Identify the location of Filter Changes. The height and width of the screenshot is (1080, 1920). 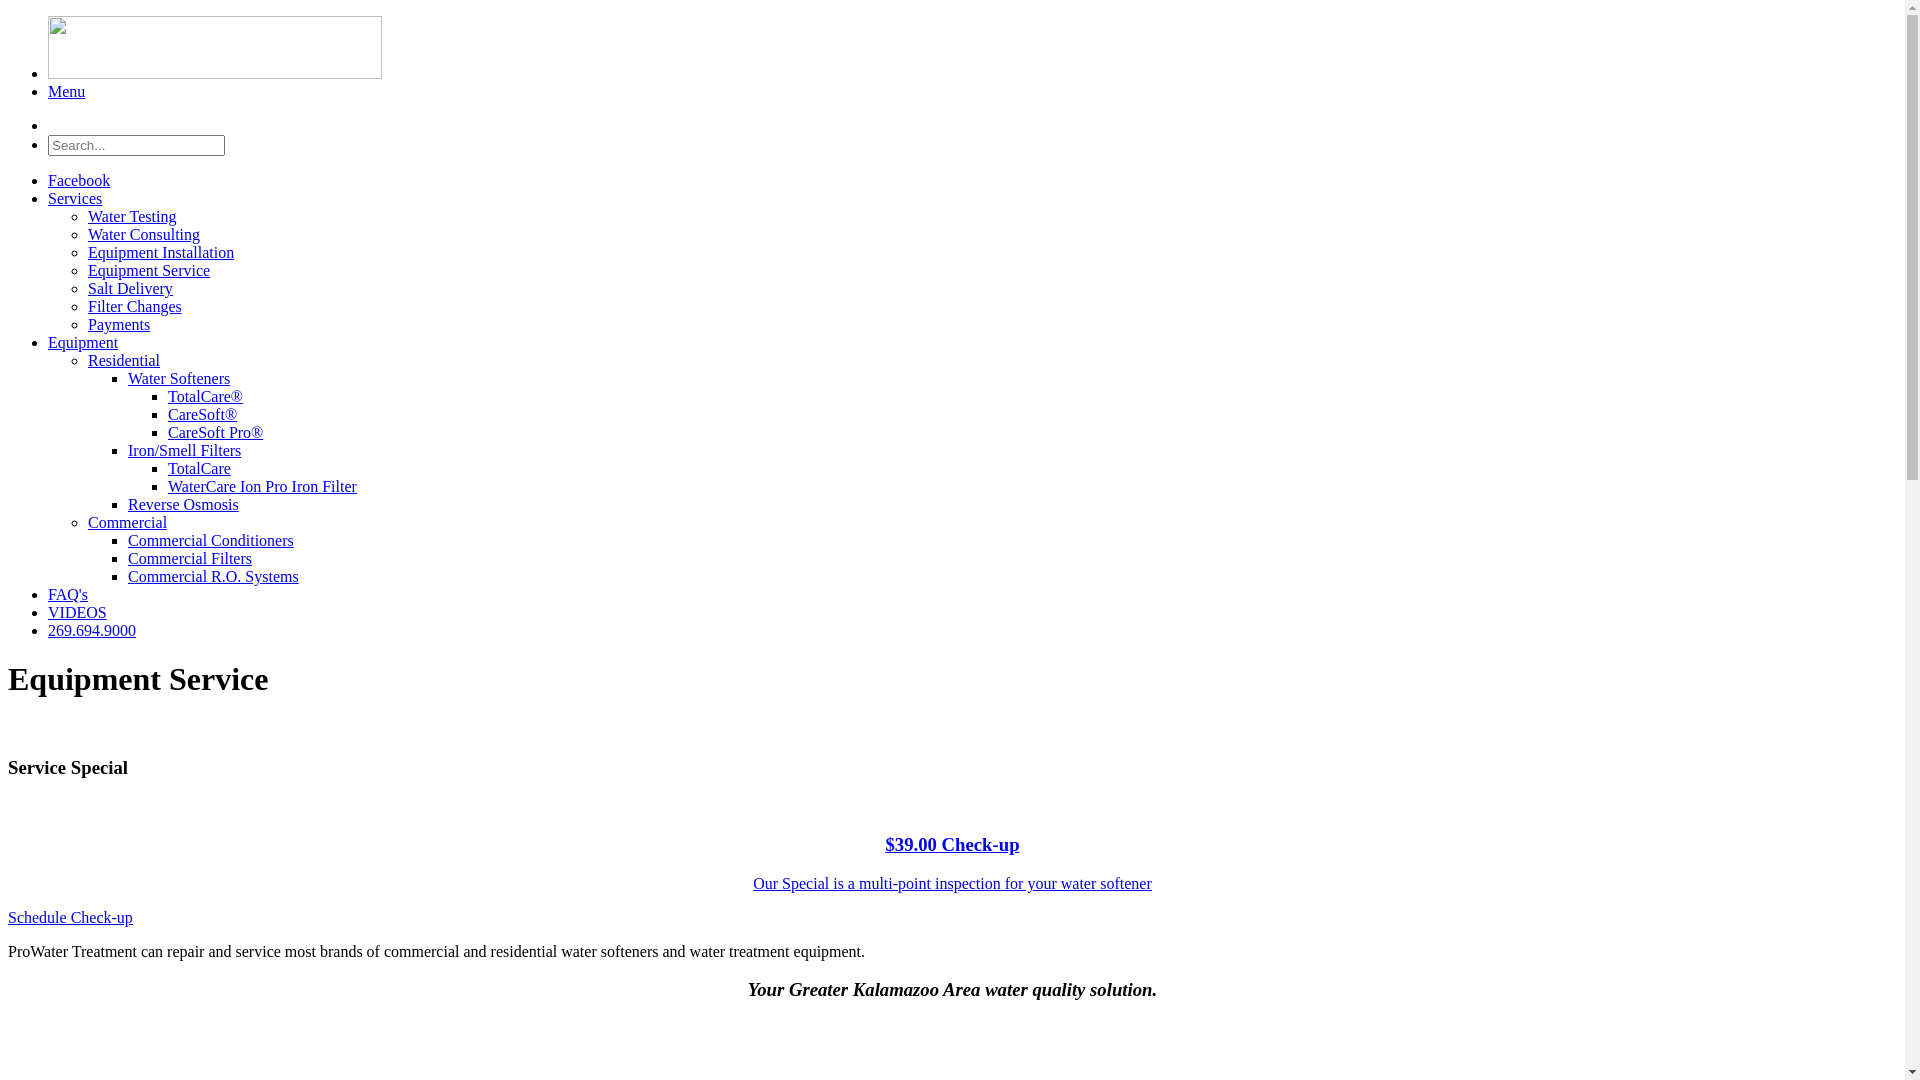
(135, 306).